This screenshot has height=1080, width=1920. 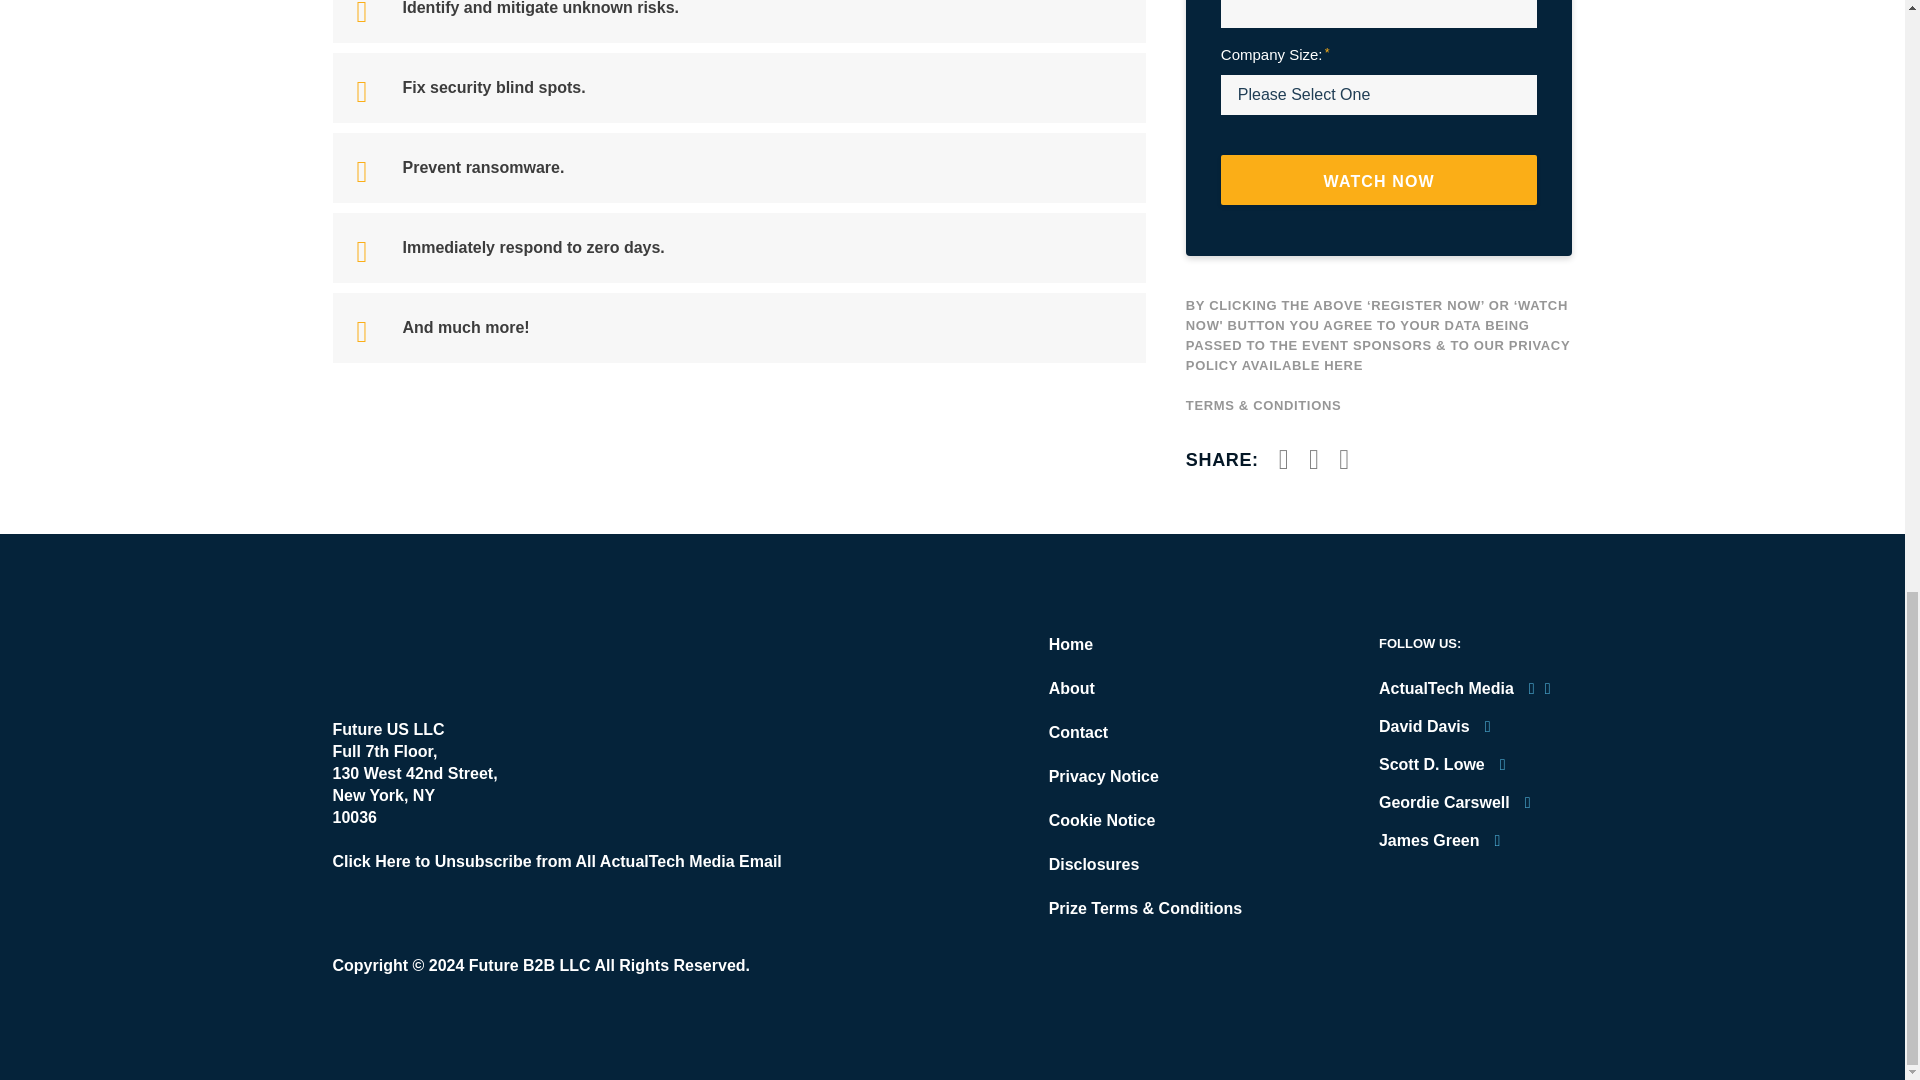 What do you see at coordinates (1071, 688) in the screenshot?
I see `About` at bounding box center [1071, 688].